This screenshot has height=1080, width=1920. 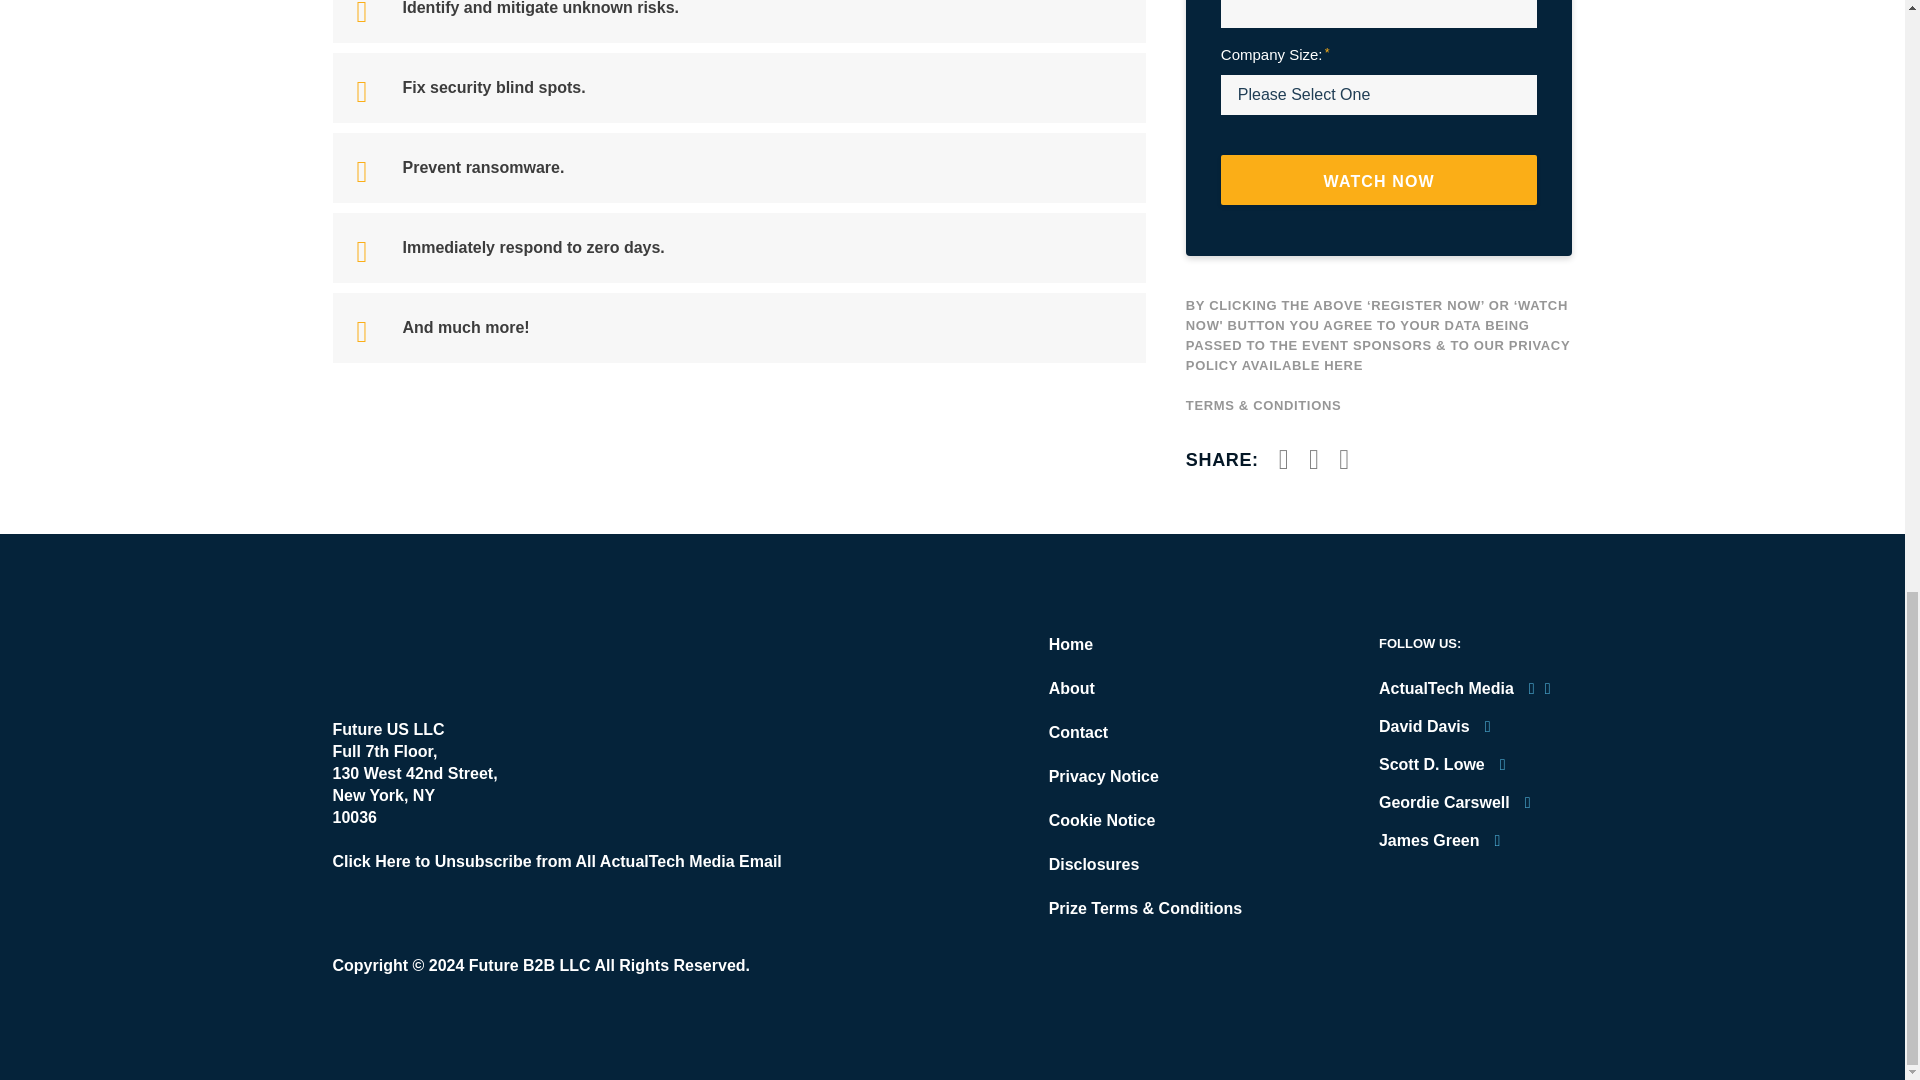 What do you see at coordinates (1071, 688) in the screenshot?
I see `About` at bounding box center [1071, 688].